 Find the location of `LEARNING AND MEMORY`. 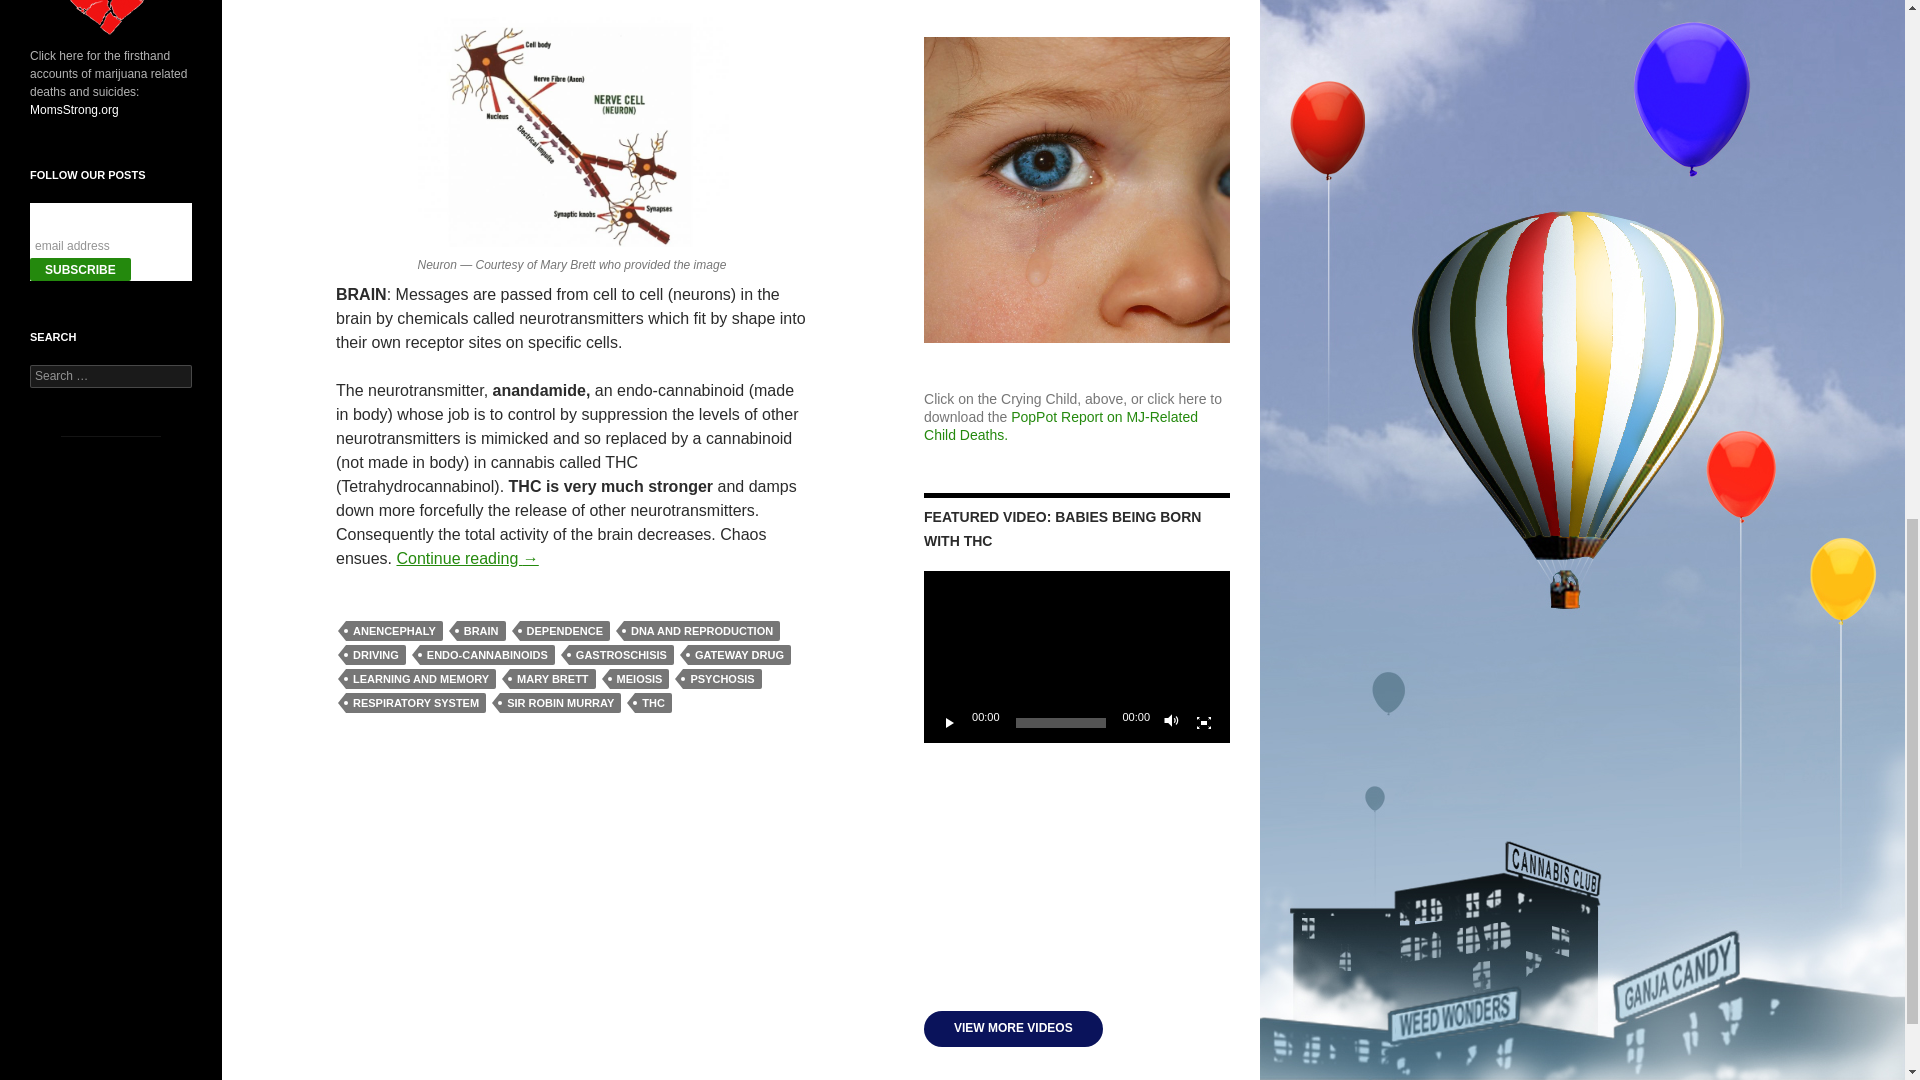

LEARNING AND MEMORY is located at coordinates (420, 678).